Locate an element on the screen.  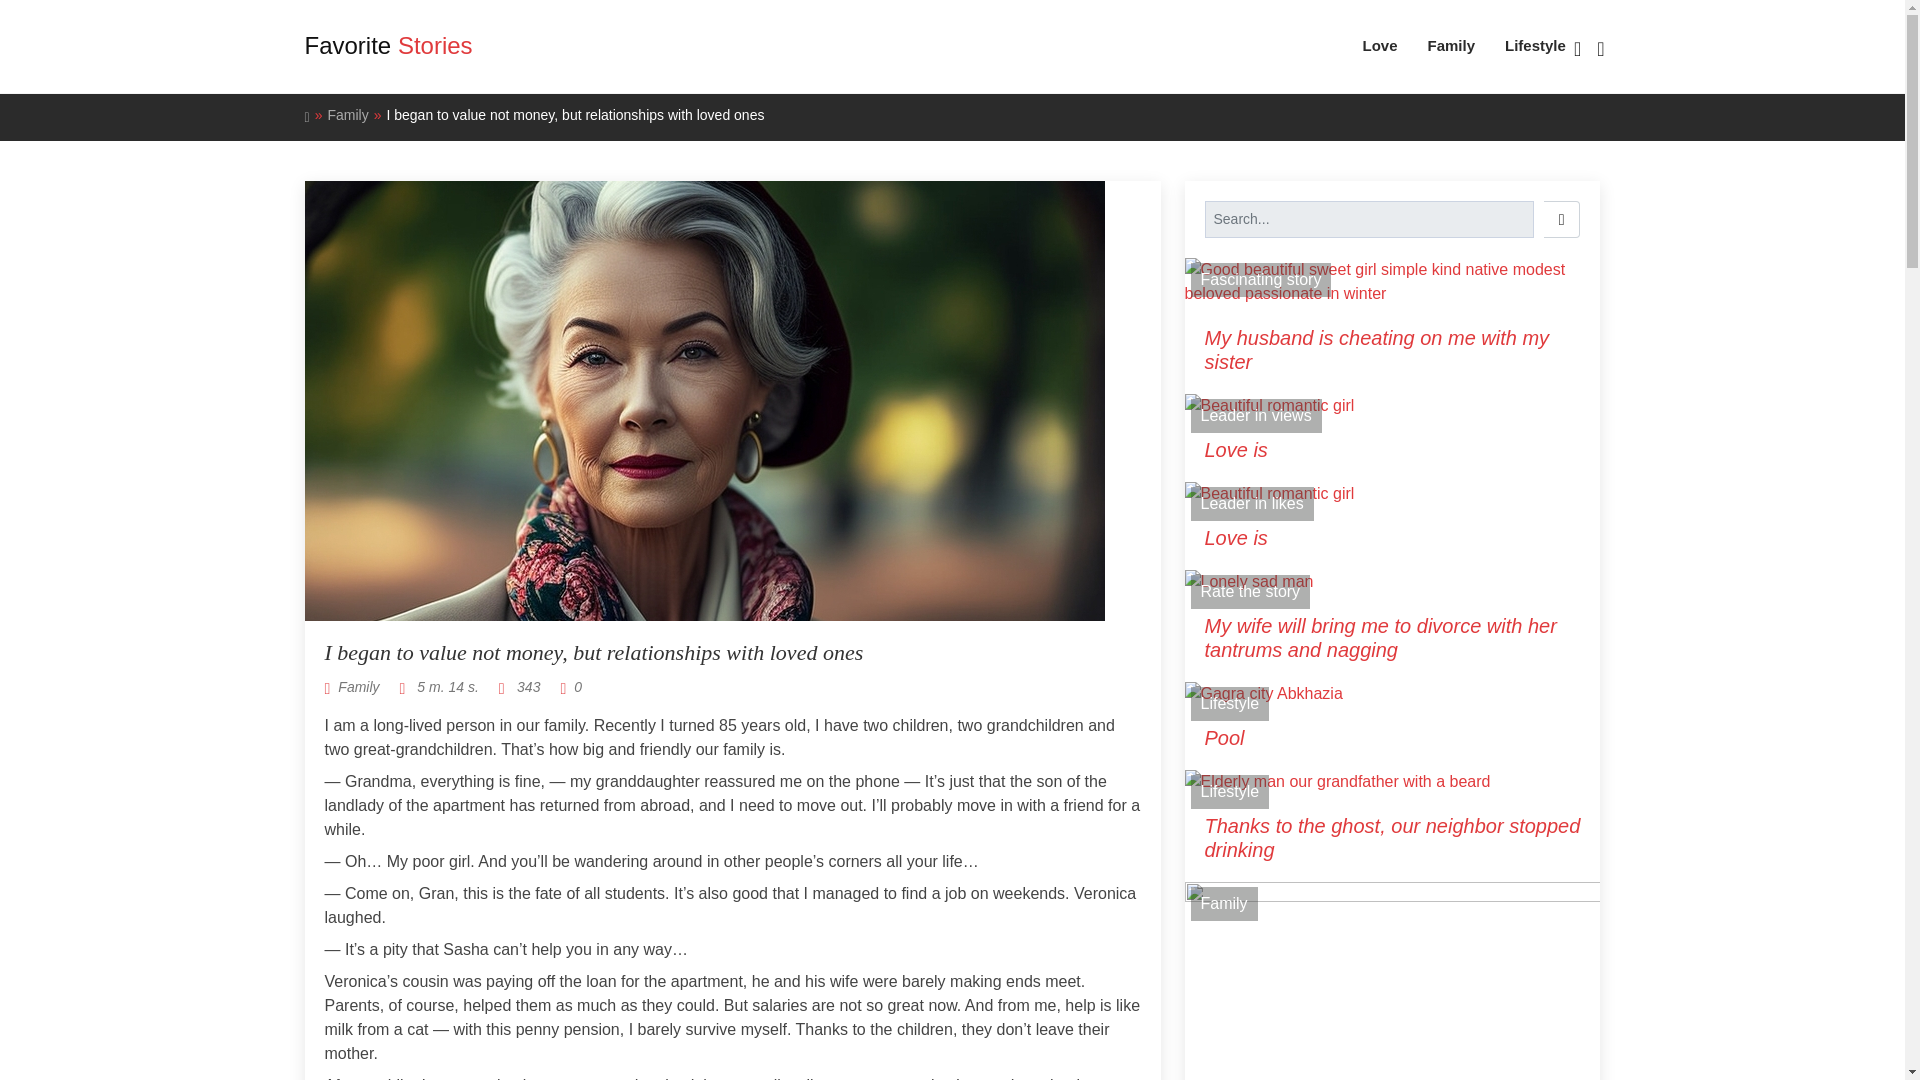
Lifestyle is located at coordinates (1520, 46).